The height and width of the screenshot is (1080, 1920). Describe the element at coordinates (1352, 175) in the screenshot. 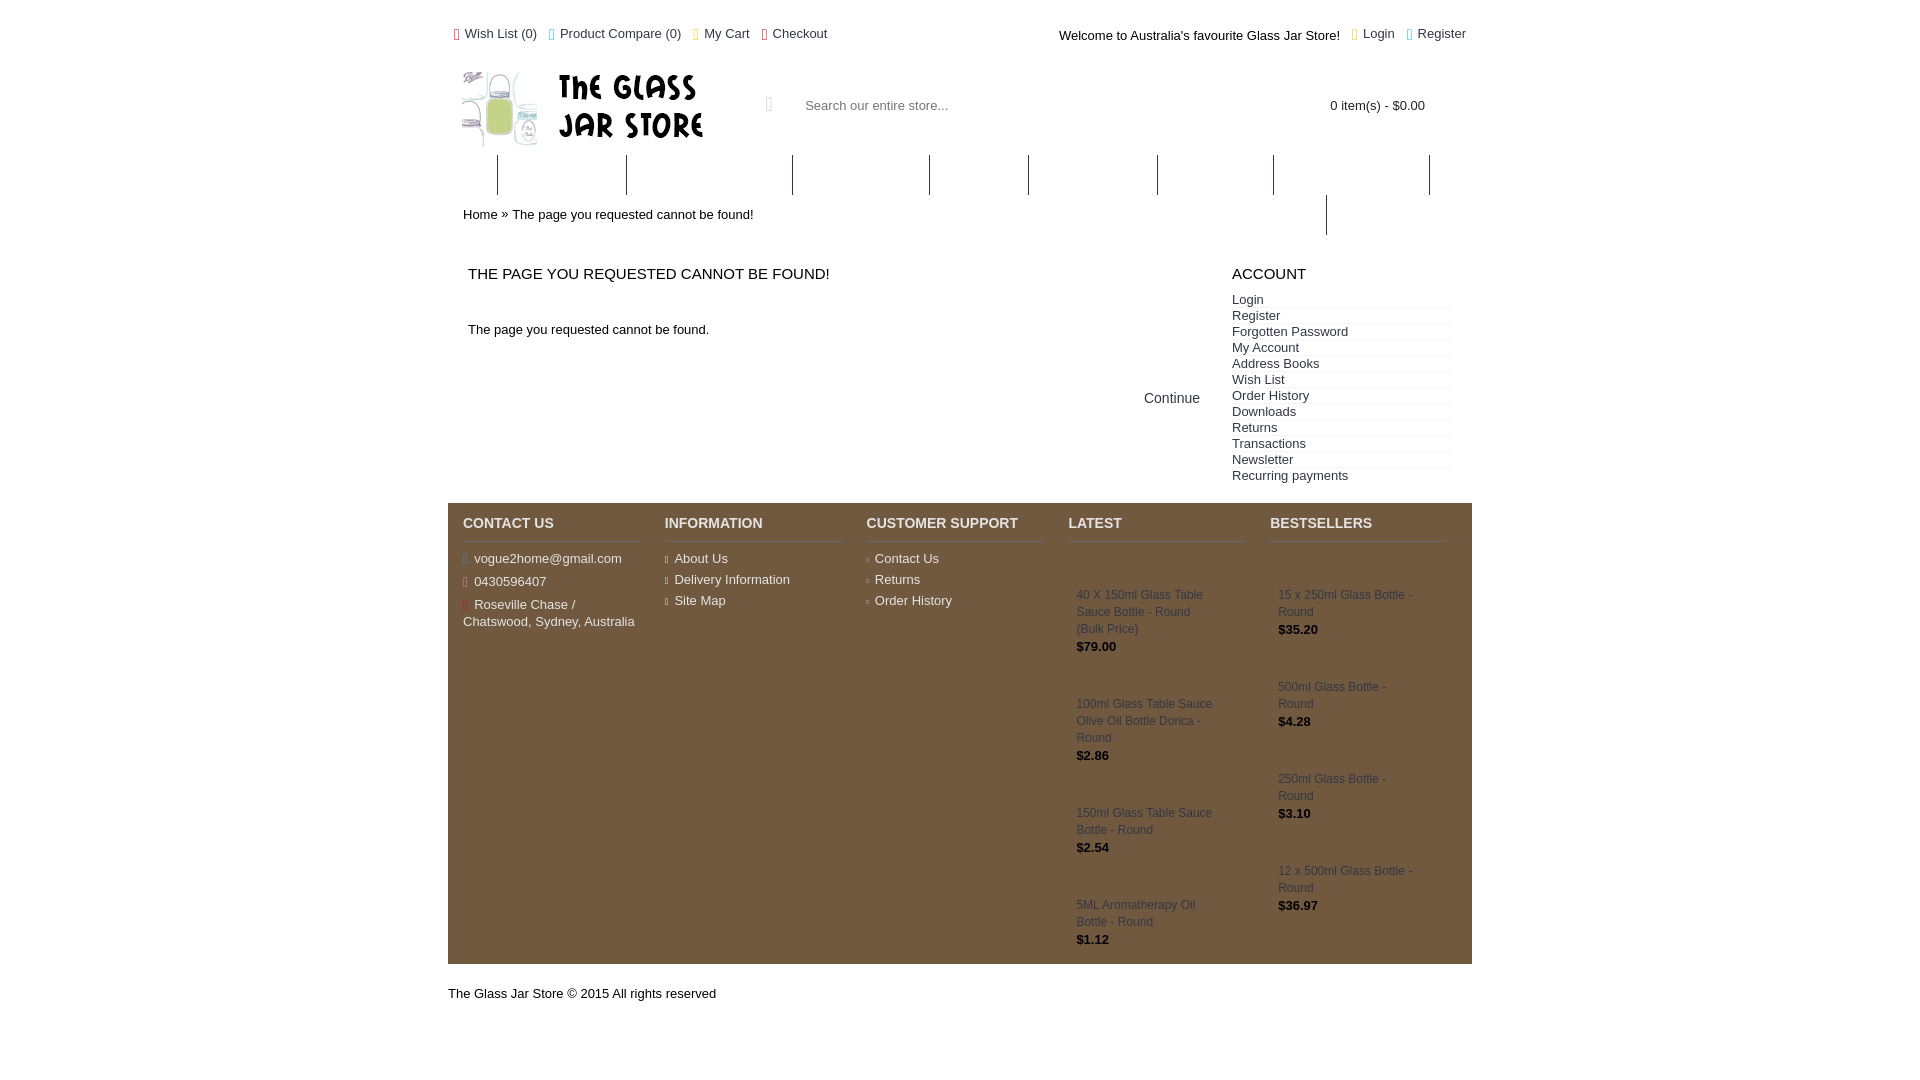

I see `AROMATHERAPY` at that location.